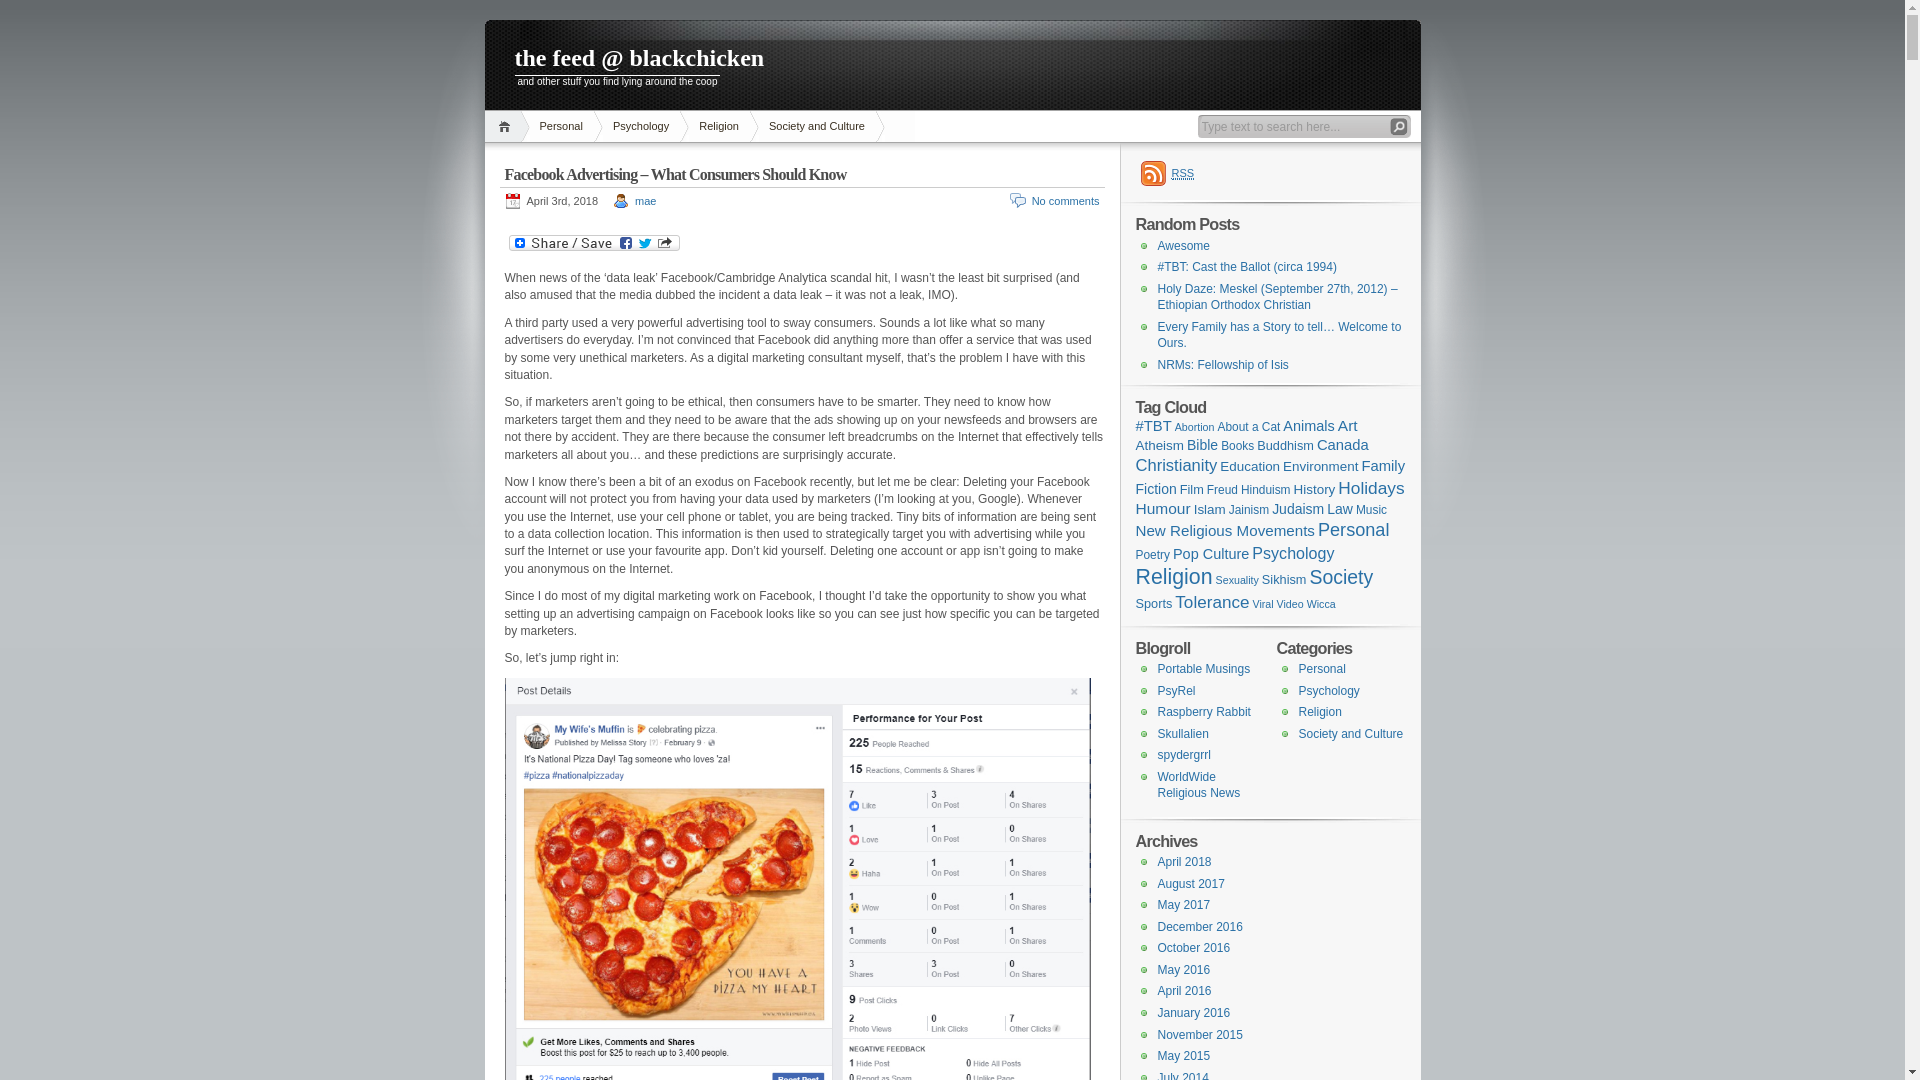 Image resolution: width=1920 pixels, height=1080 pixels. I want to click on Humour, so click(1164, 508).